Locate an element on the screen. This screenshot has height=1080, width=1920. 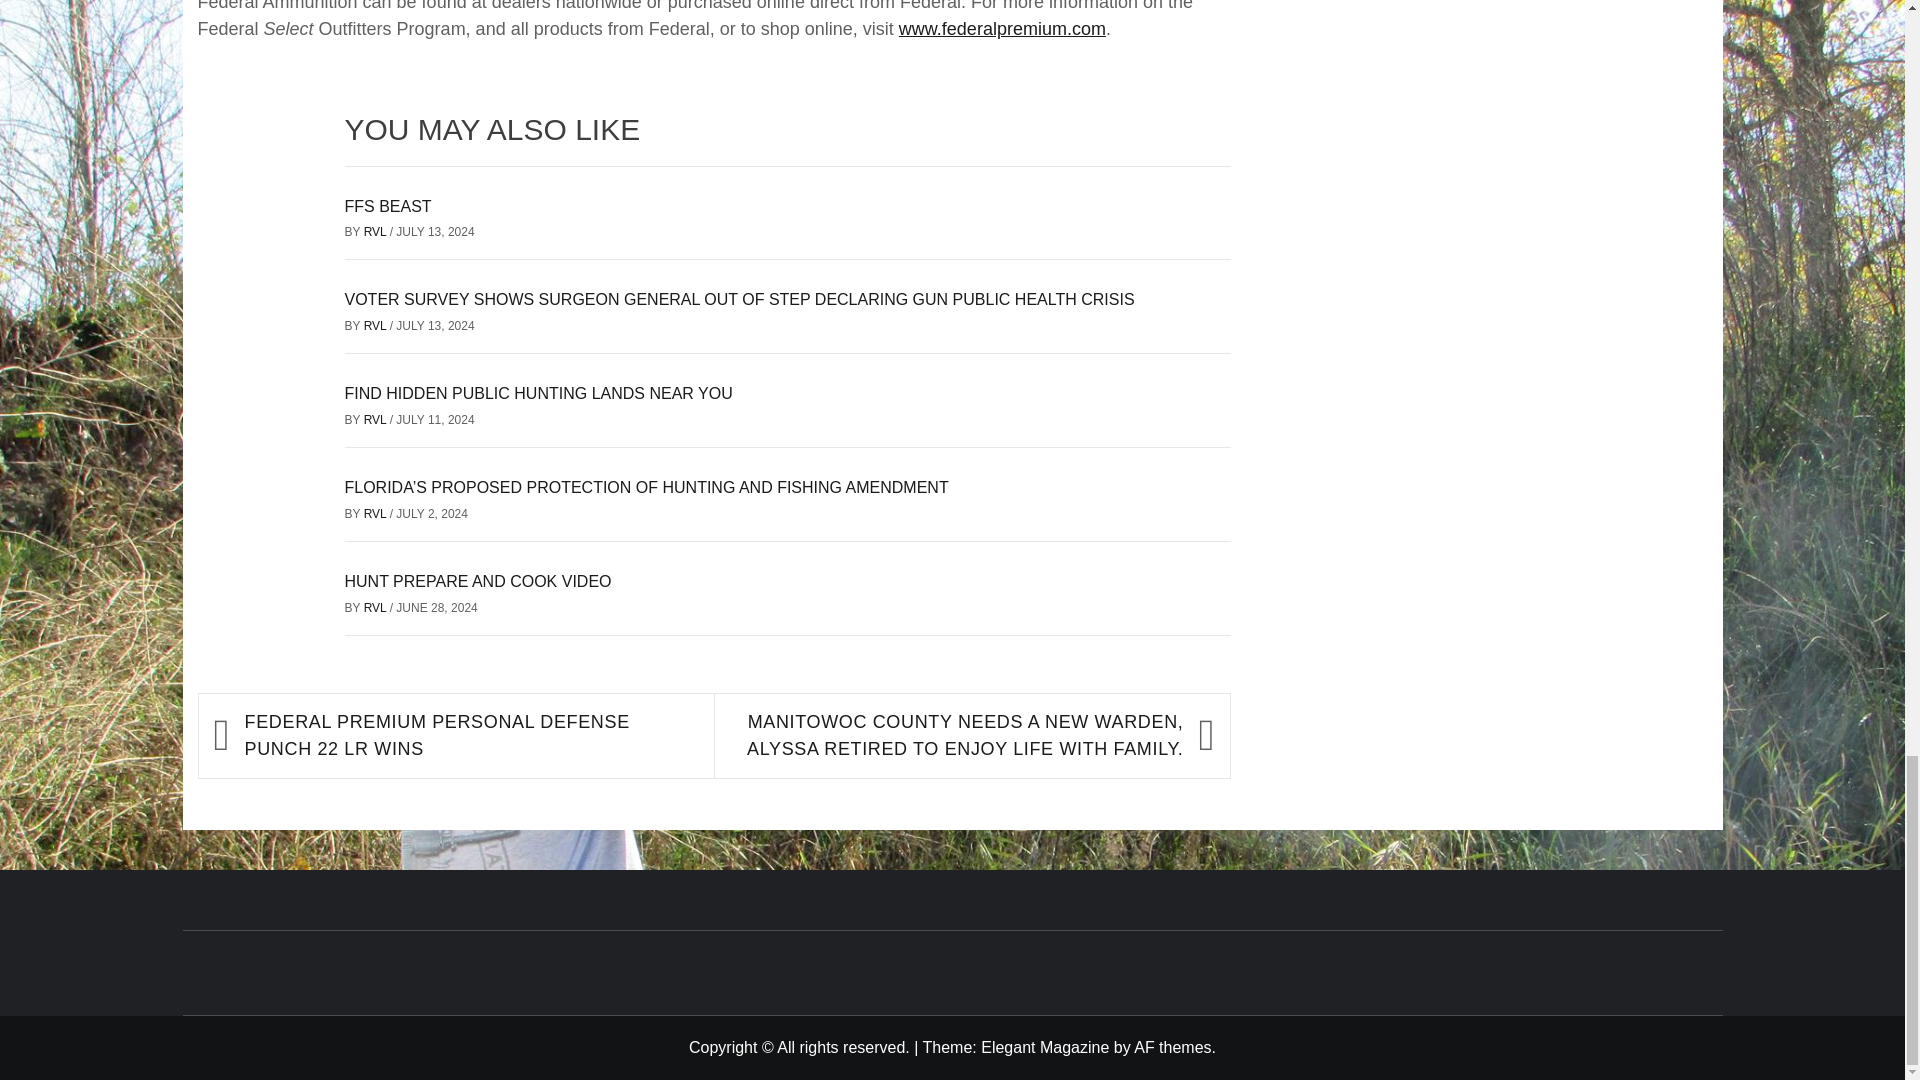
RVL is located at coordinates (376, 513).